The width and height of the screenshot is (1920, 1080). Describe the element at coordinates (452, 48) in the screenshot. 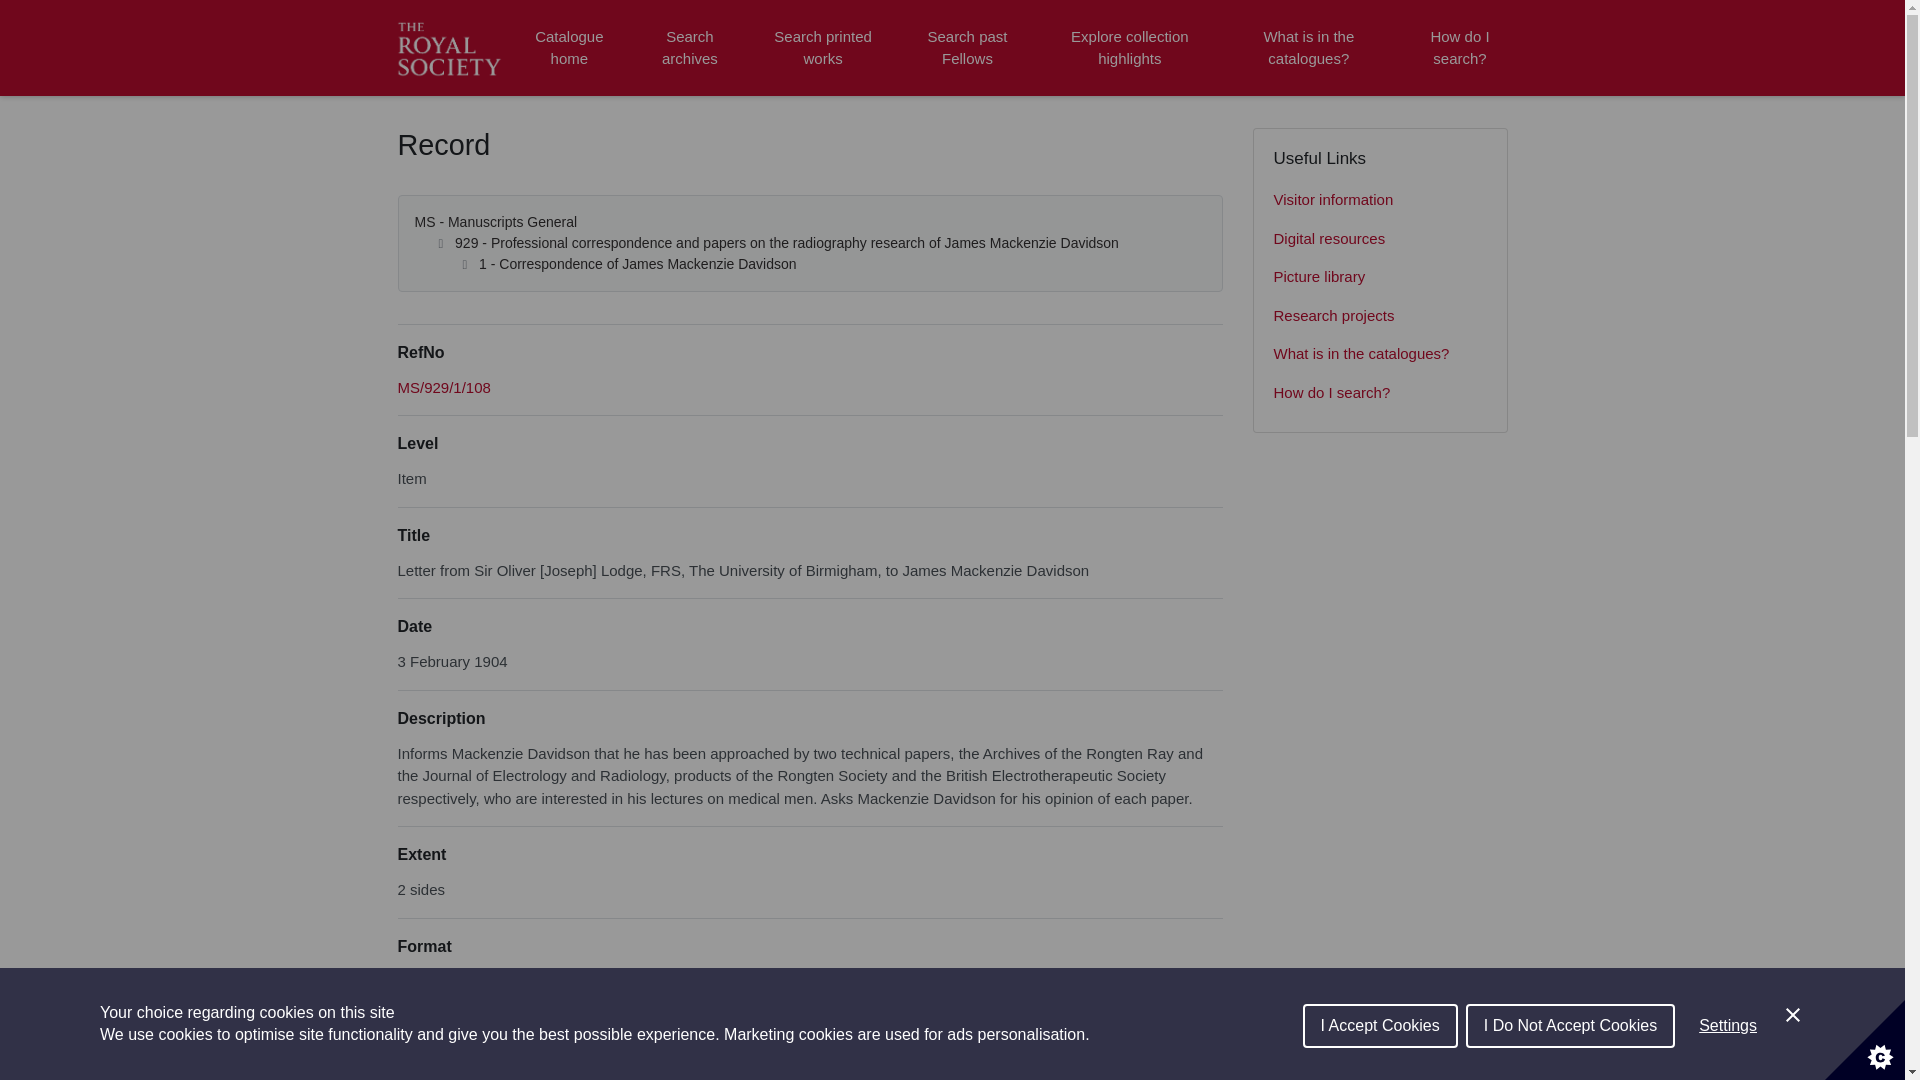

I see `Homepage` at that location.